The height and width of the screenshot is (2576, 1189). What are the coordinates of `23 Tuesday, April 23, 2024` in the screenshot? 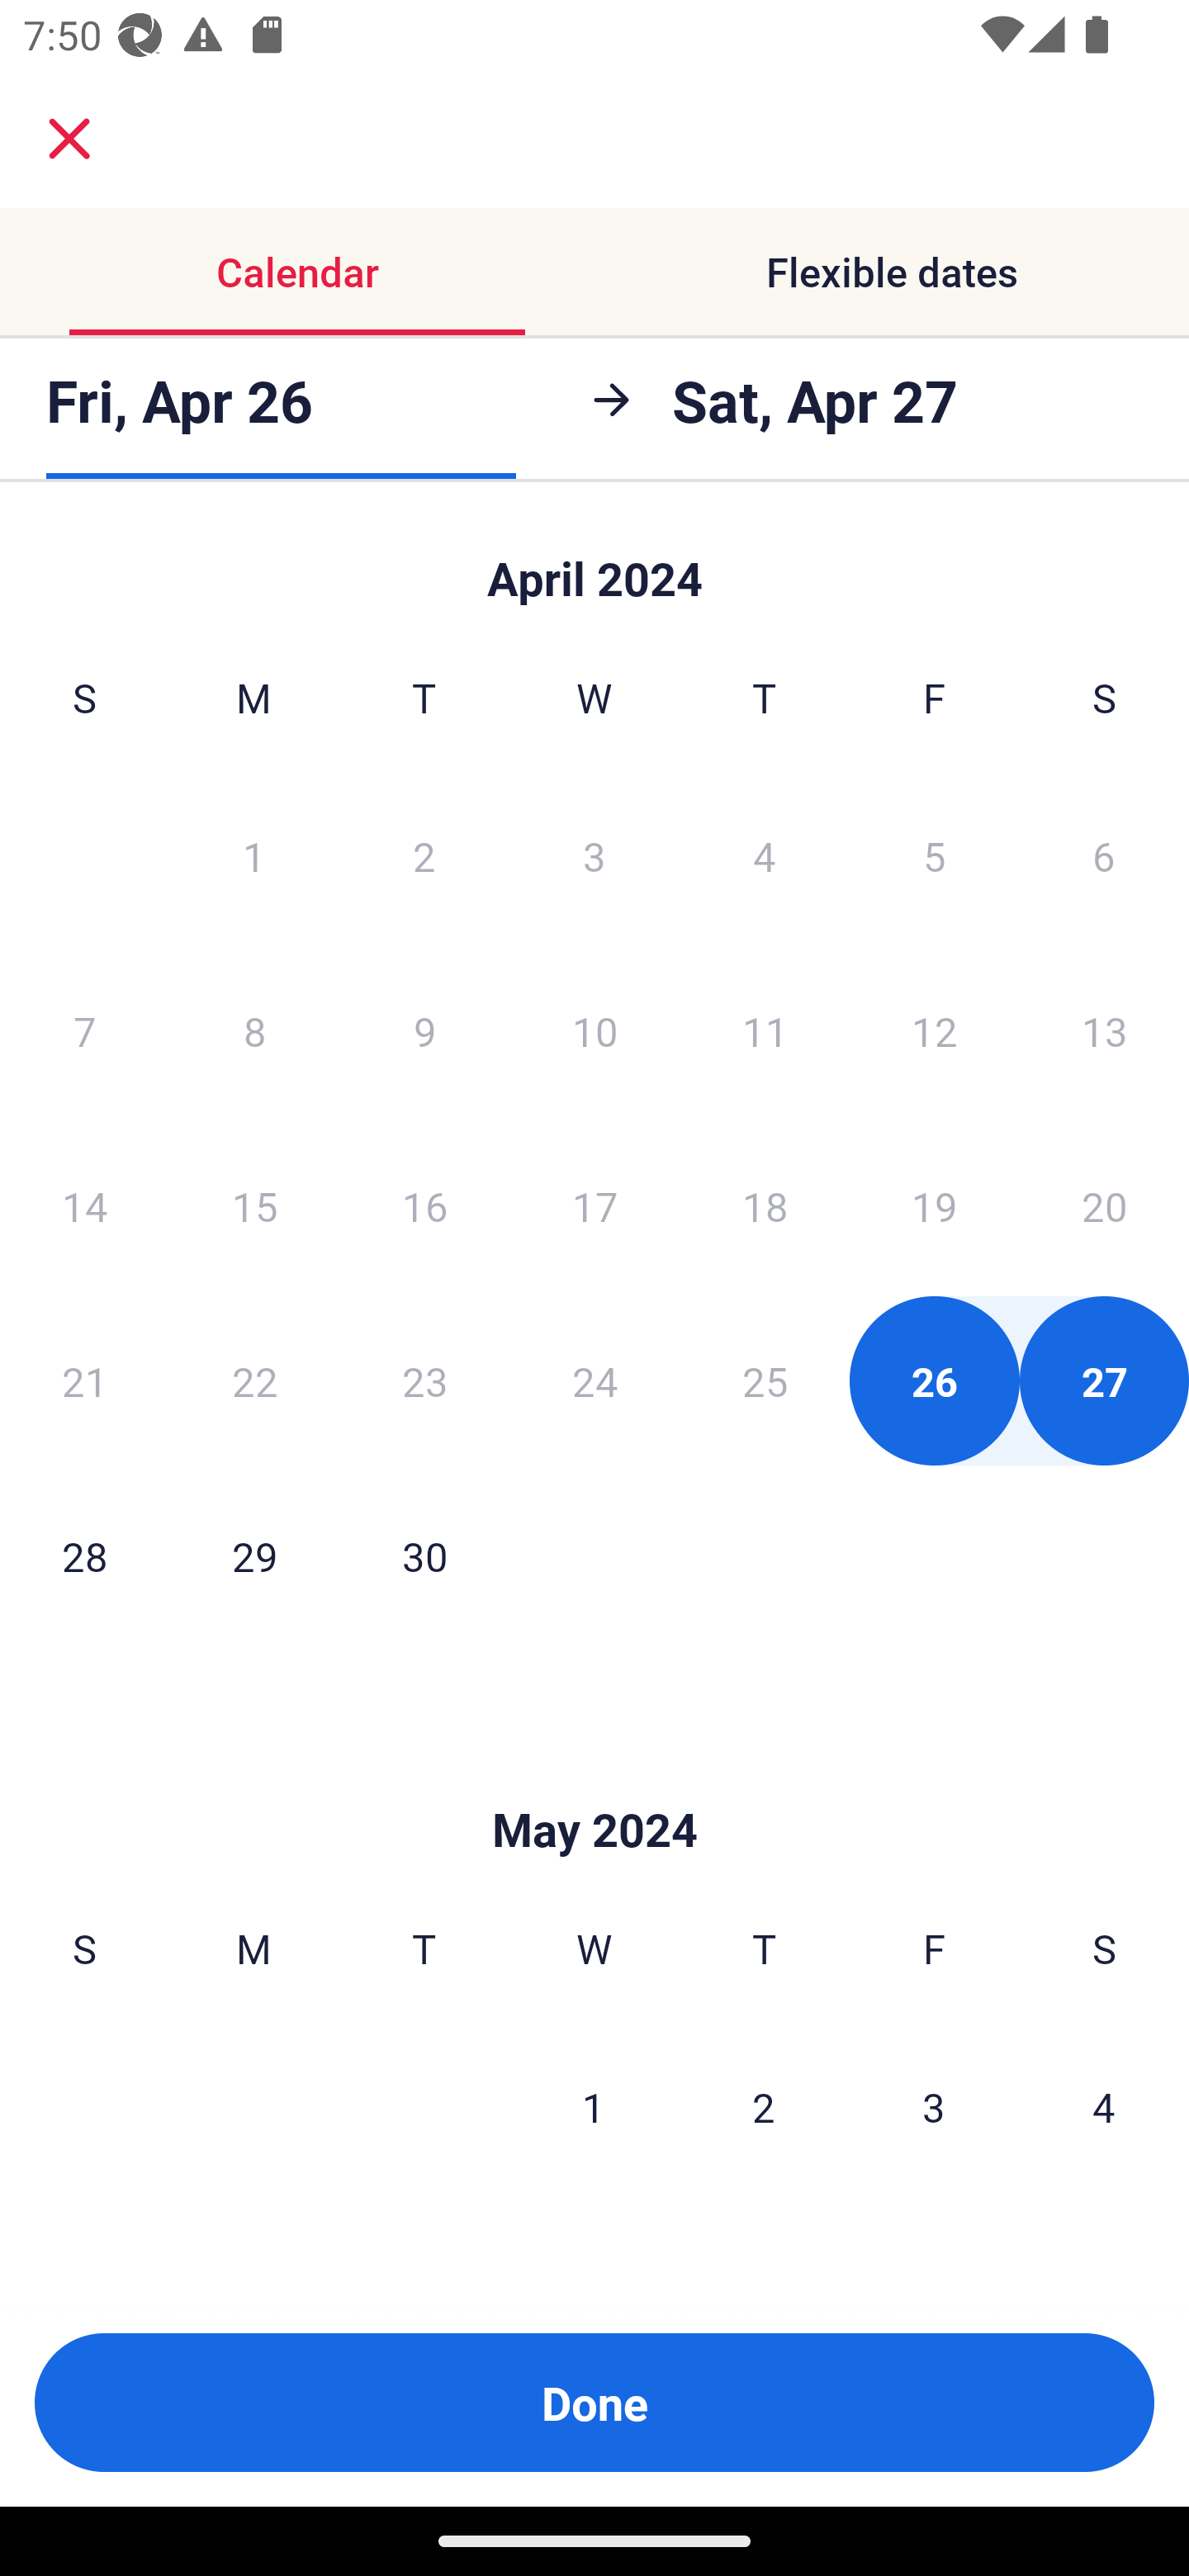 It's located at (424, 1380).